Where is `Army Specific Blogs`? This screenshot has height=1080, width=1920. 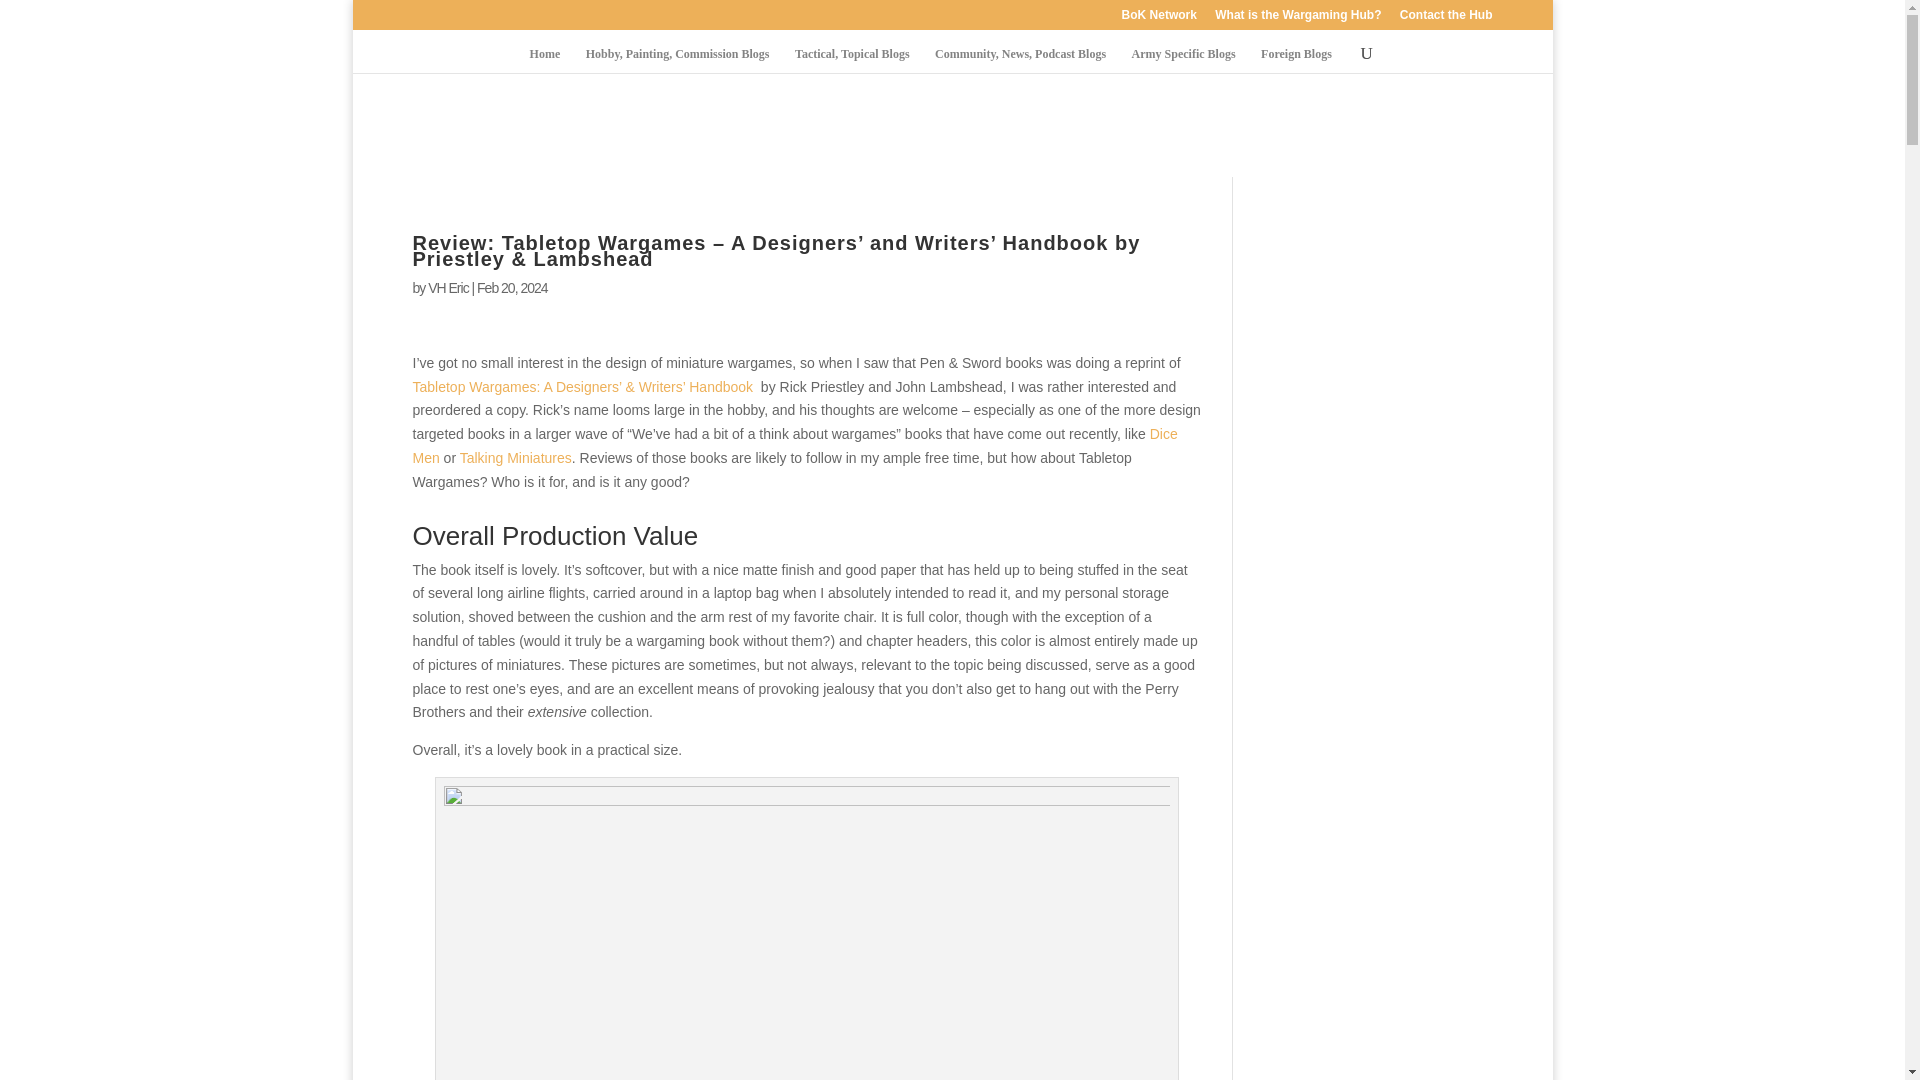
Army Specific Blogs is located at coordinates (1184, 60).